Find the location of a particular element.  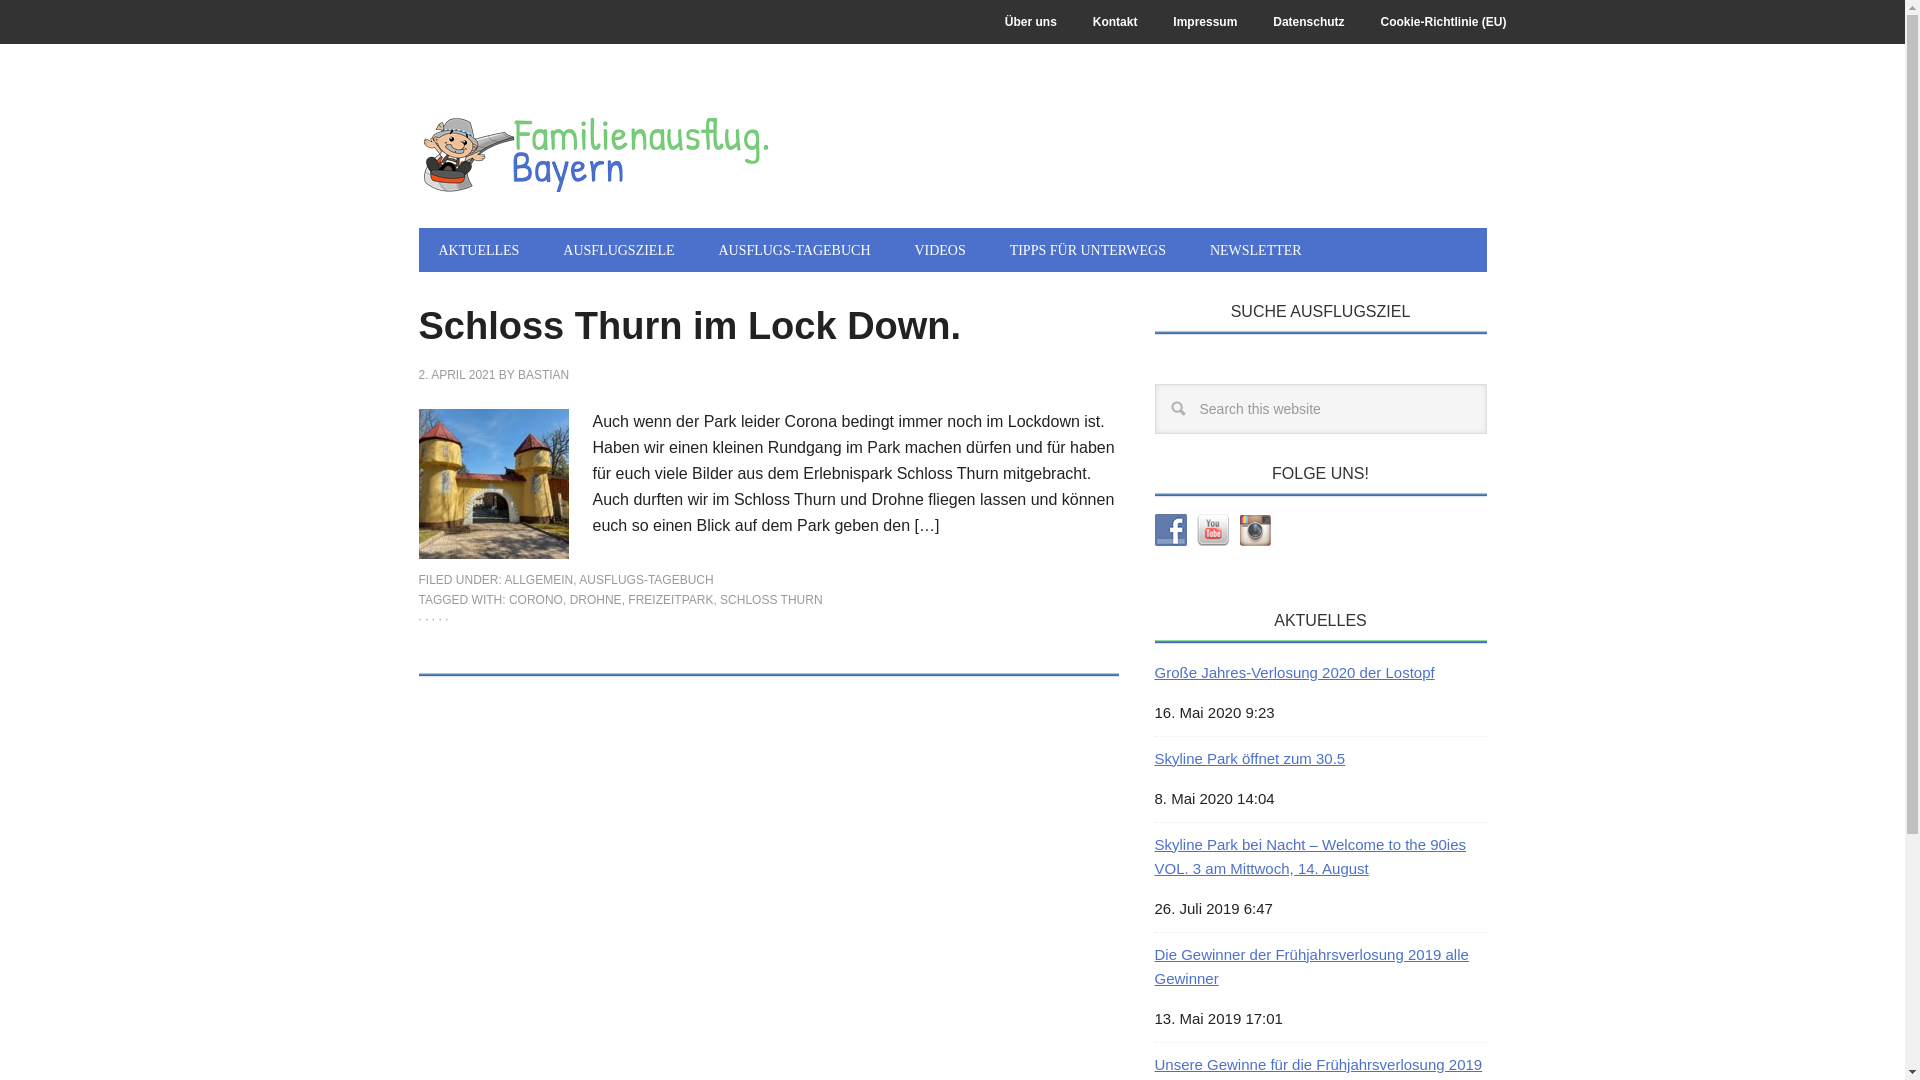

Kontakt is located at coordinates (1116, 22).